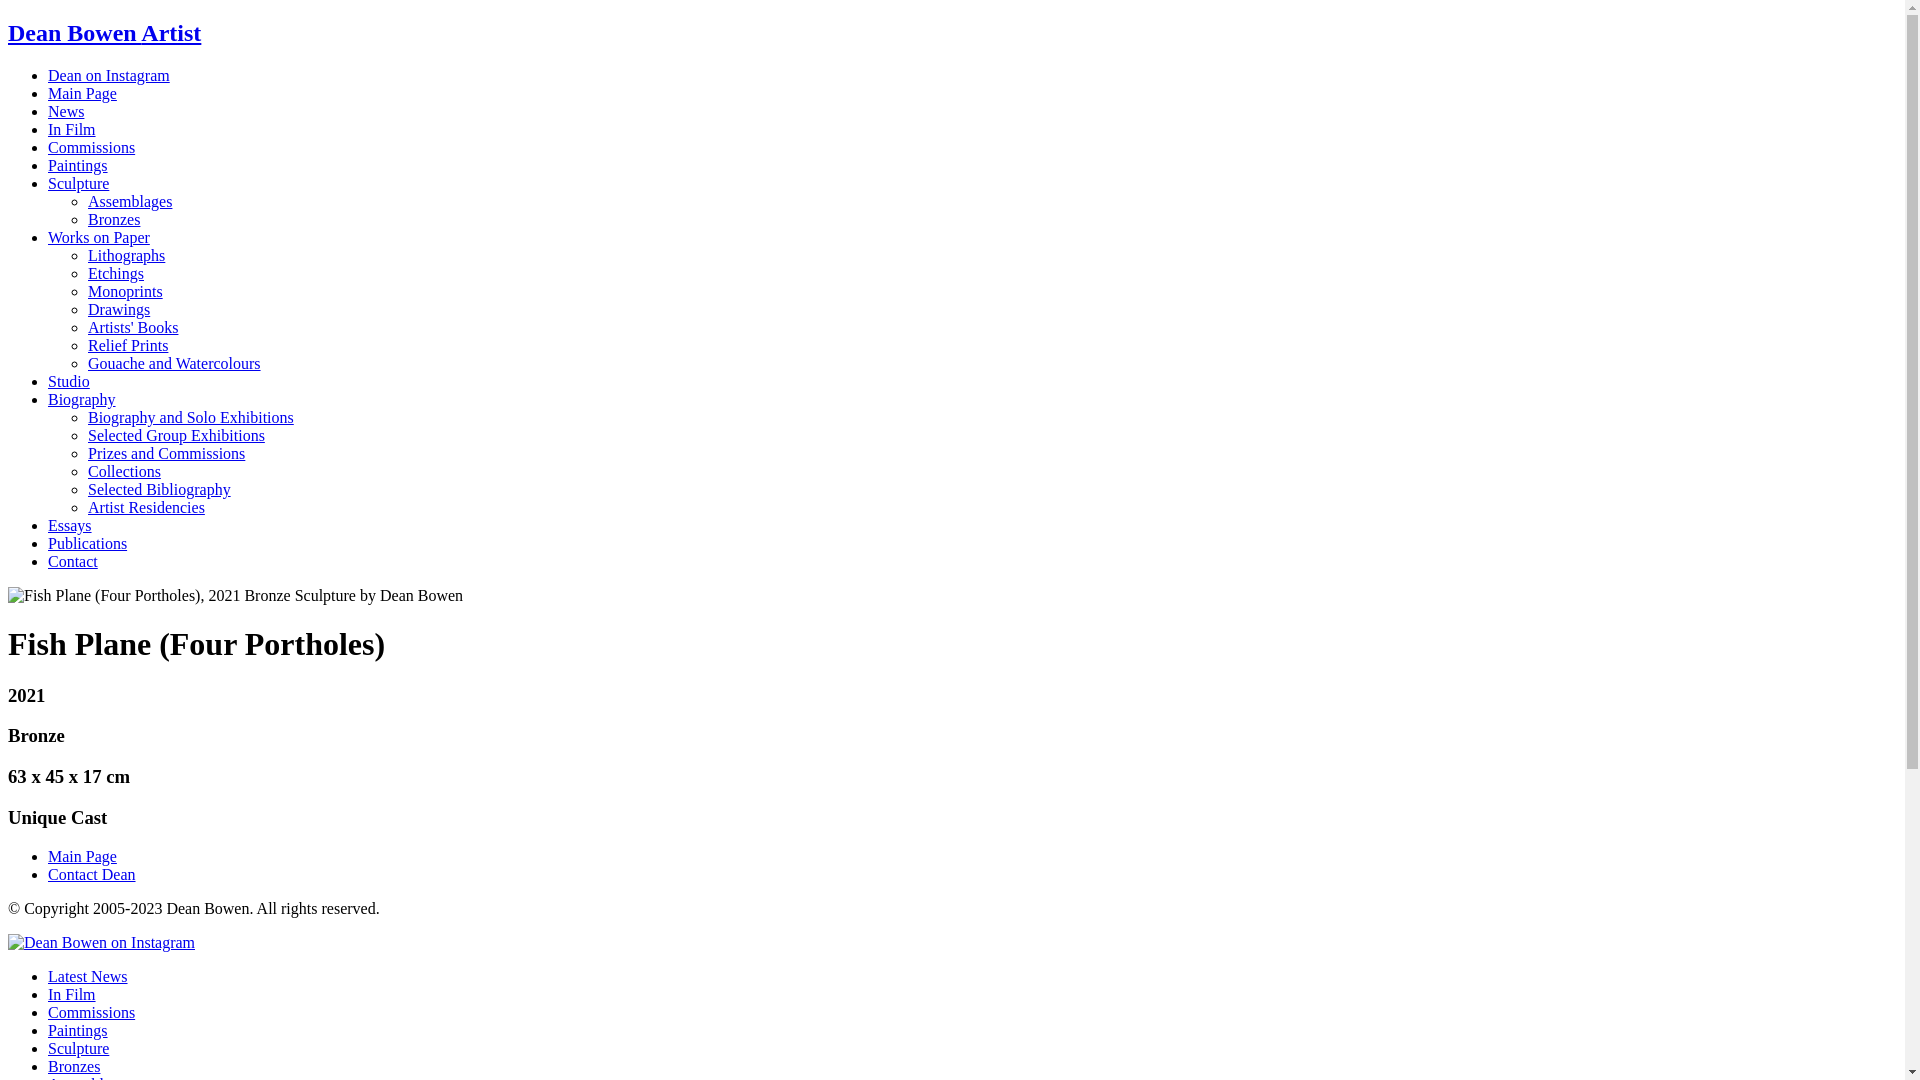 This screenshot has width=1920, height=1080. Describe the element at coordinates (82, 856) in the screenshot. I see `Main Page` at that location.